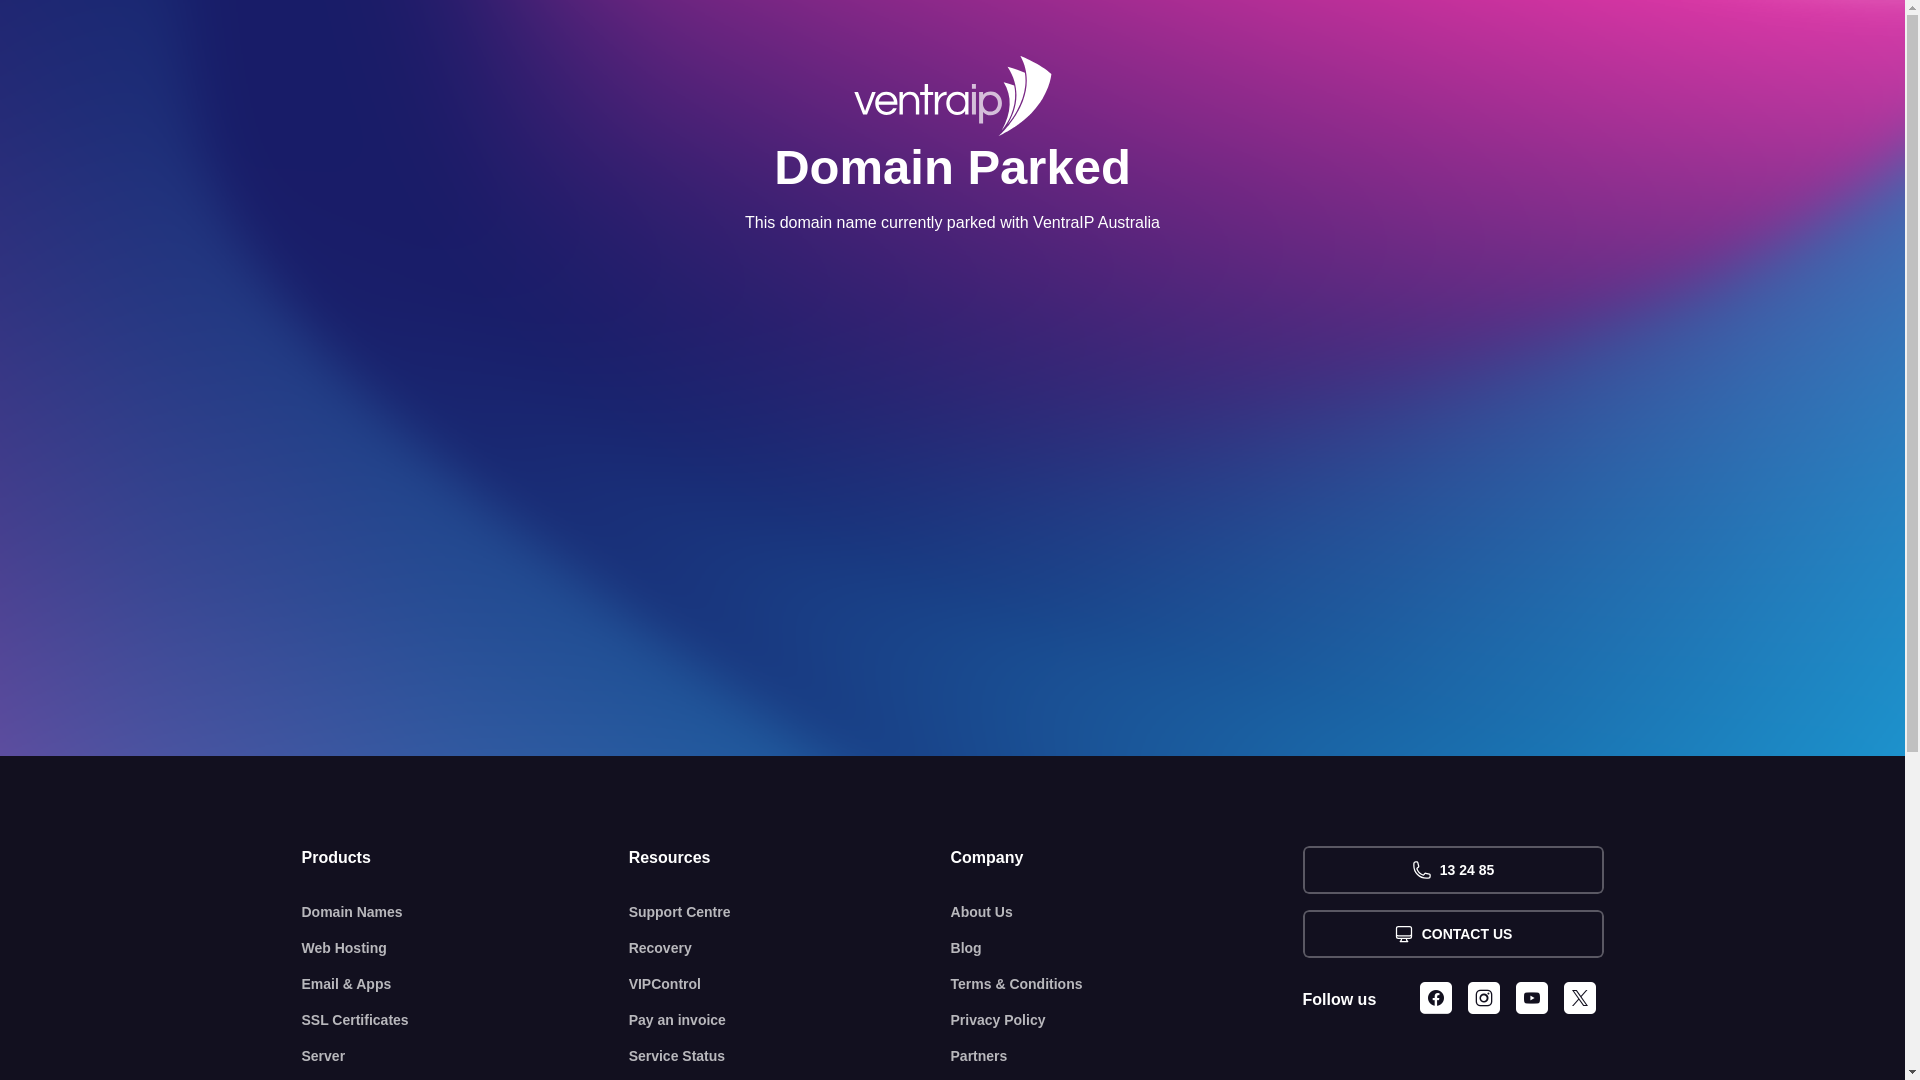 This screenshot has height=1080, width=1920. I want to click on Service Status, so click(790, 1056).